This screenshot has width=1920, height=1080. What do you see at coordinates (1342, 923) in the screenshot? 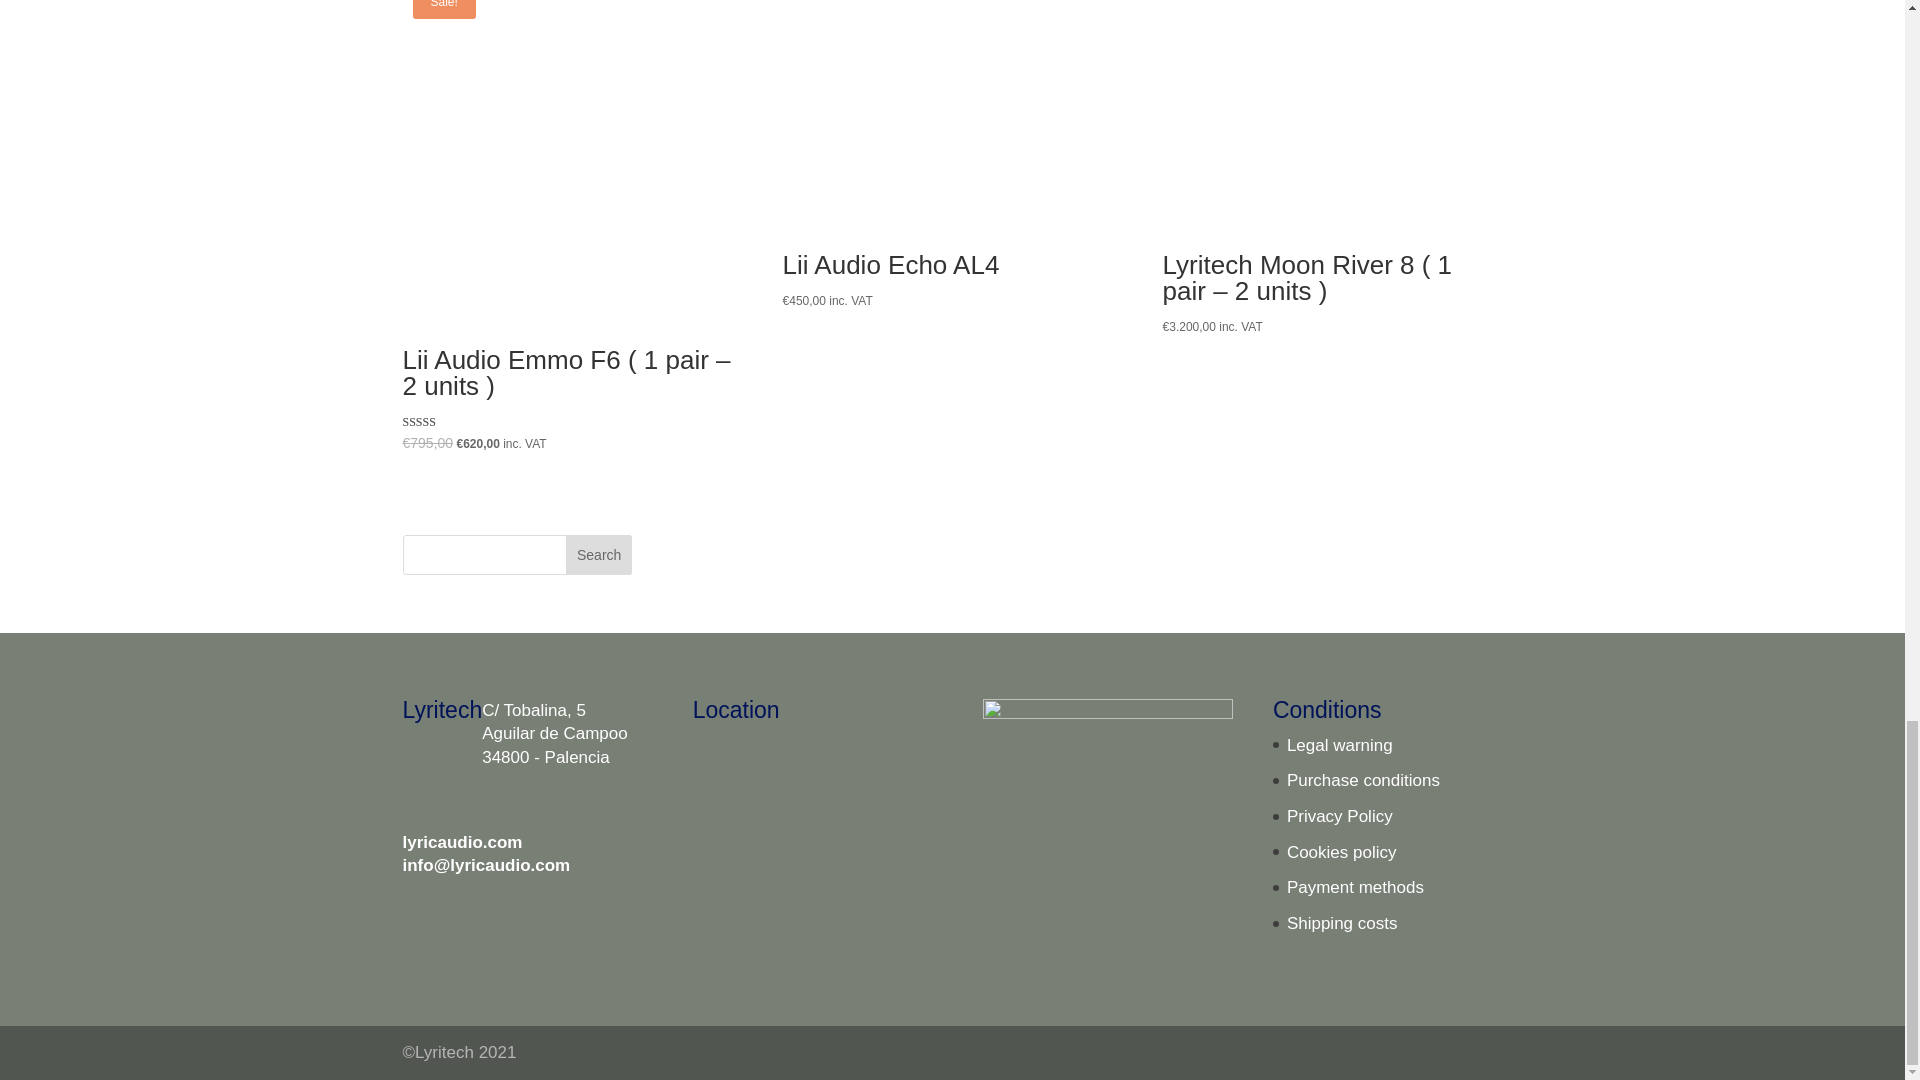
I see `Shipping costs` at bounding box center [1342, 923].